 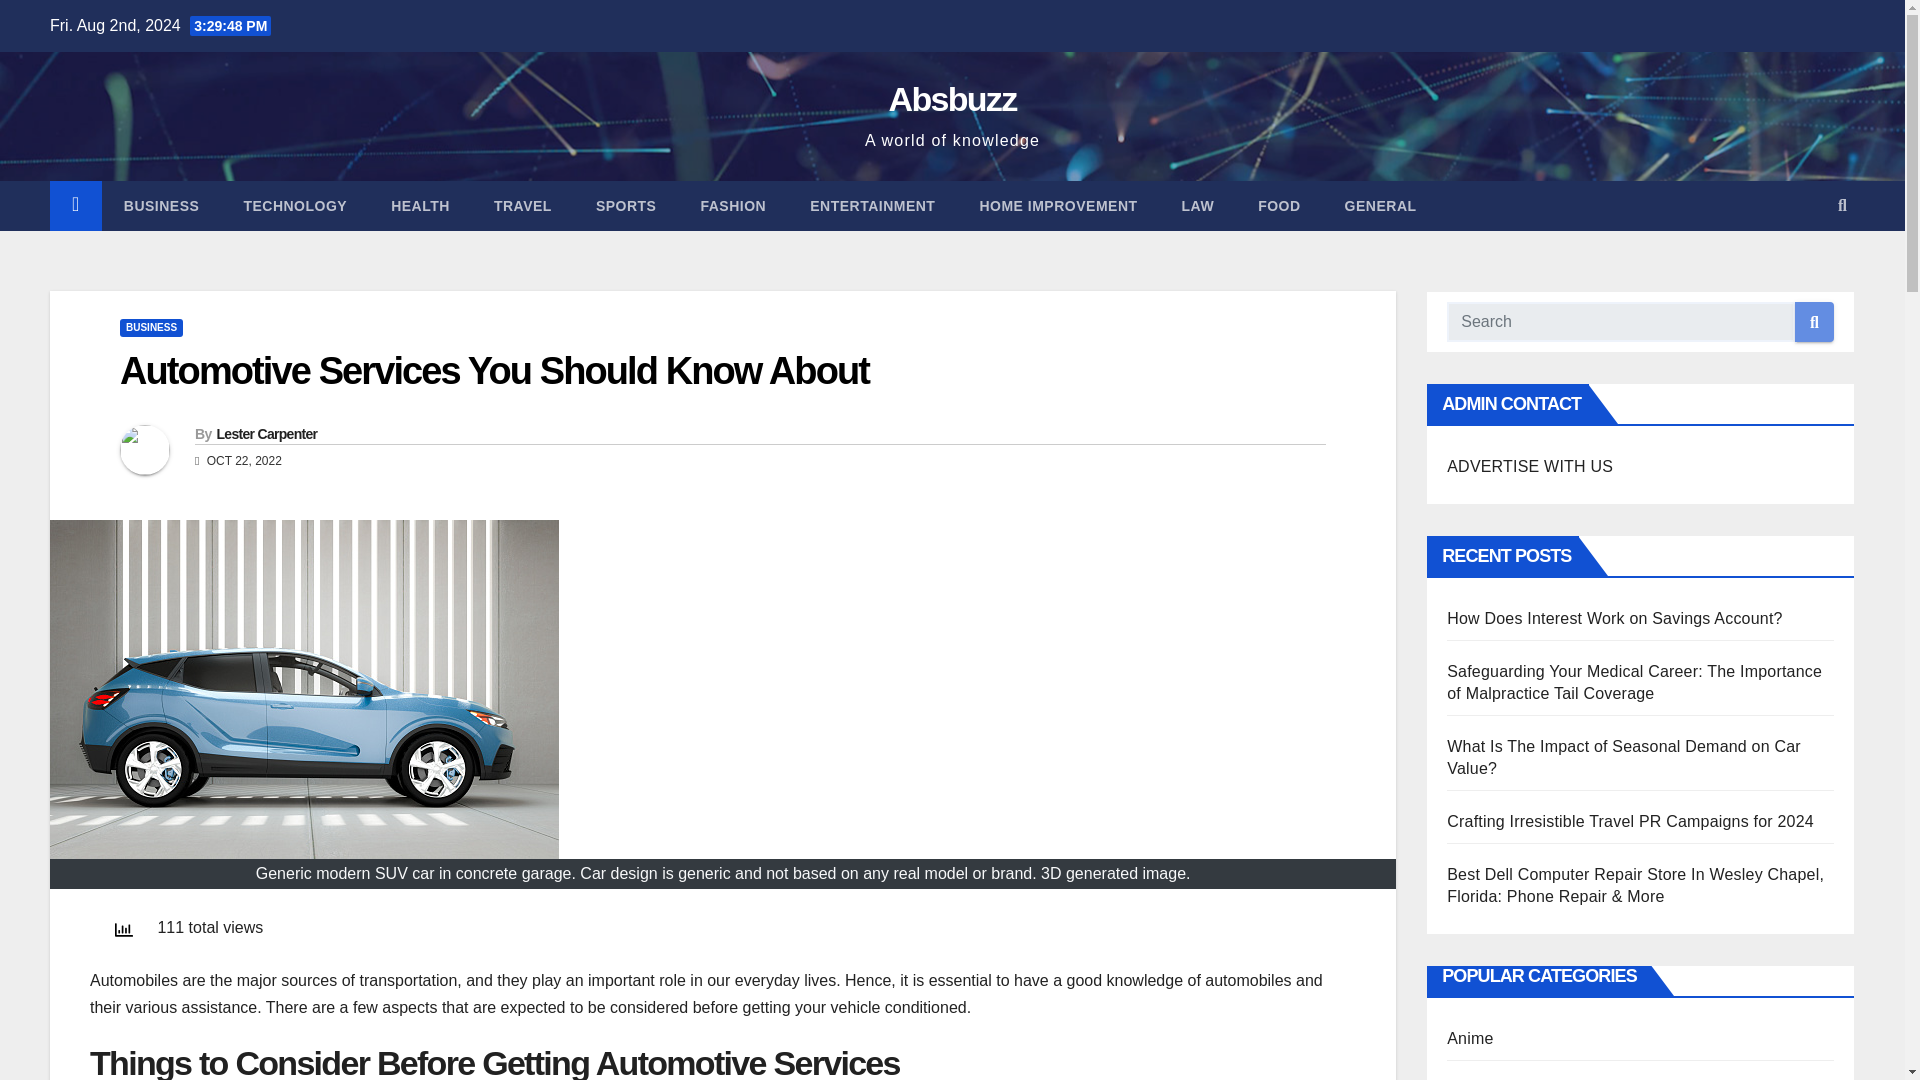 What do you see at coordinates (523, 206) in the screenshot?
I see `TRAVEL` at bounding box center [523, 206].